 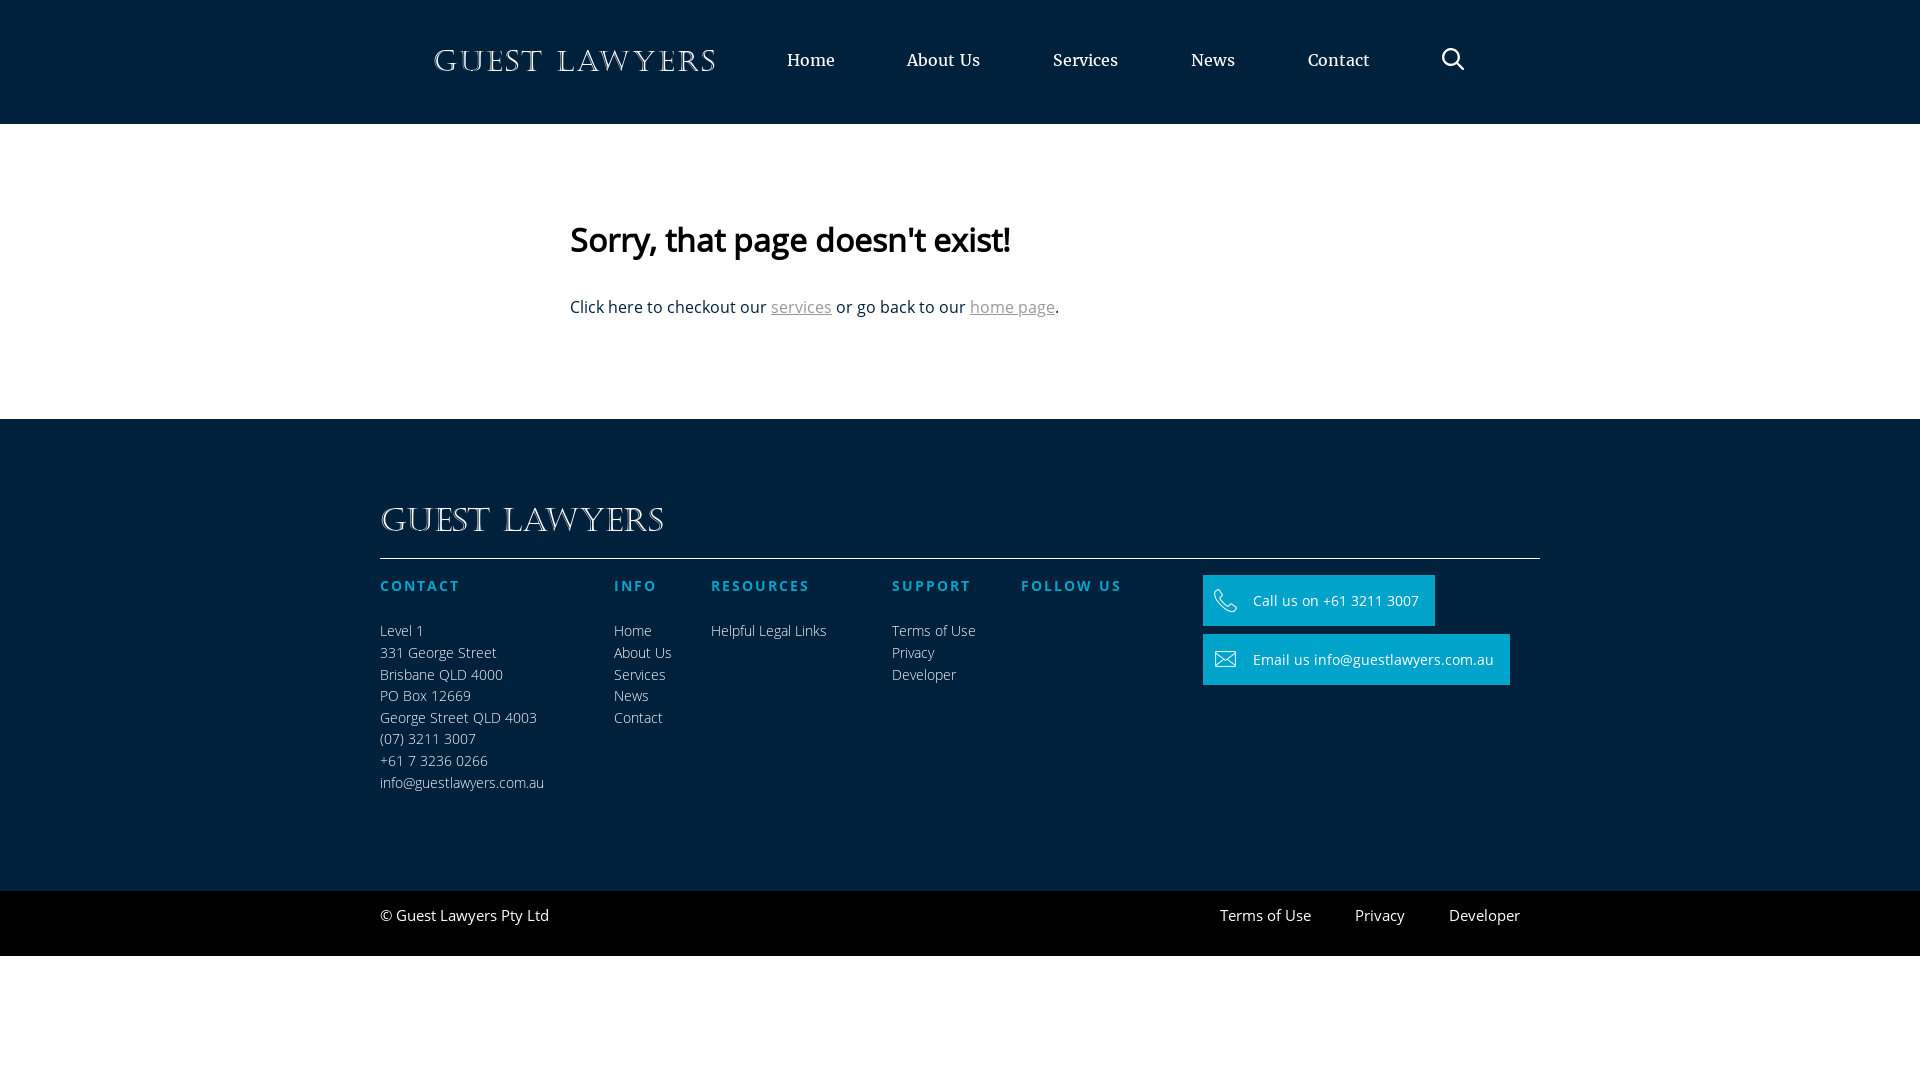 What do you see at coordinates (944, 84) in the screenshot?
I see `About Us` at bounding box center [944, 84].